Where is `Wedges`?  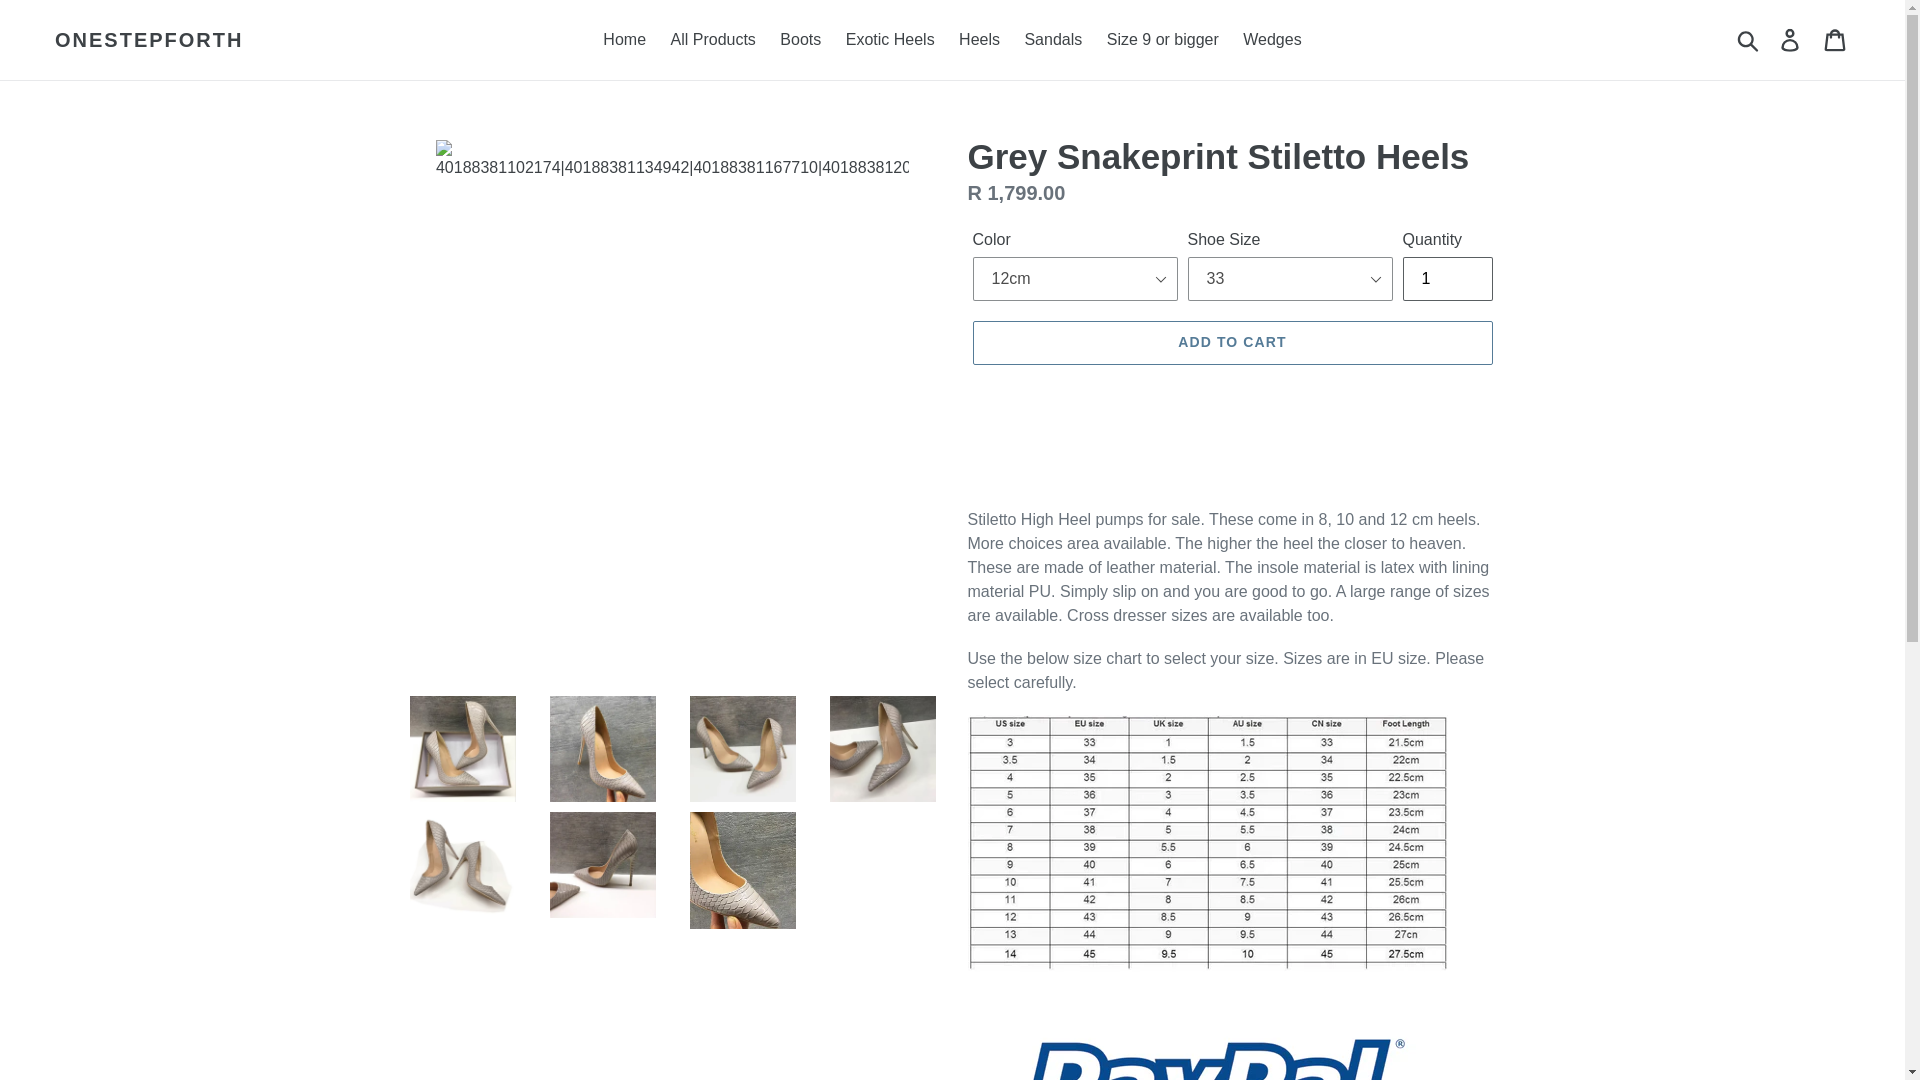
Wedges is located at coordinates (1272, 40).